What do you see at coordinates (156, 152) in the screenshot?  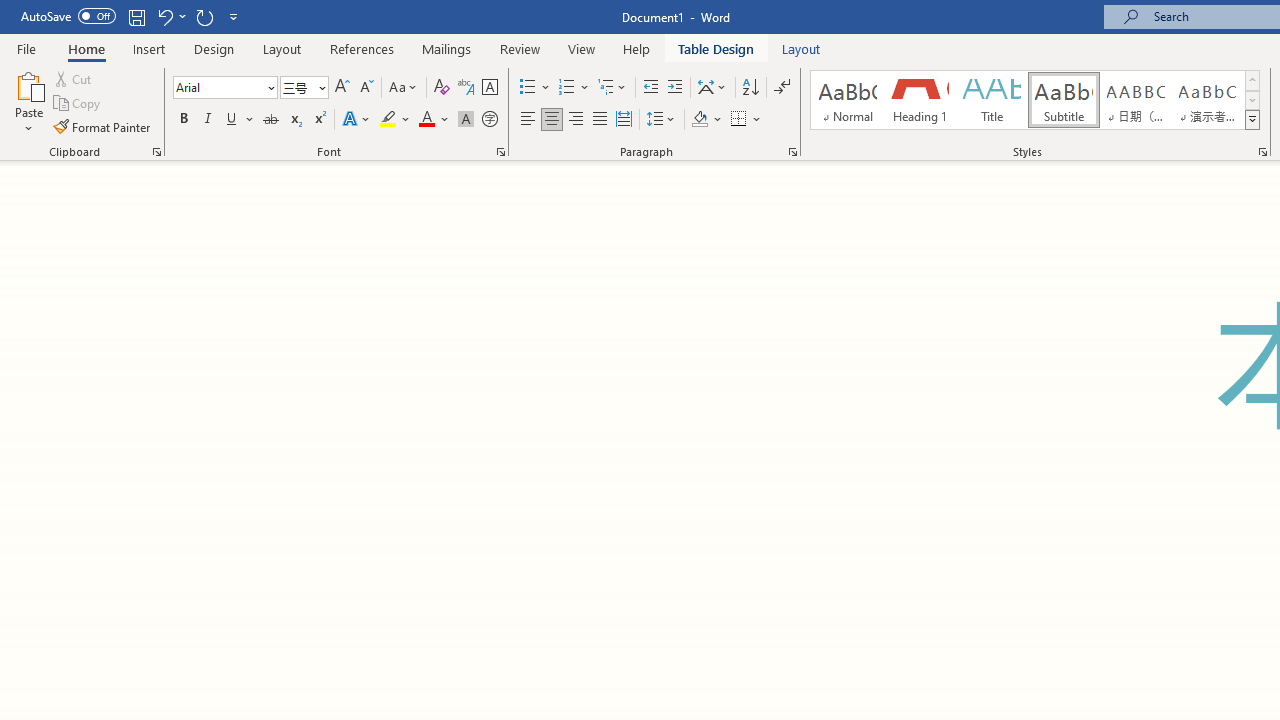 I see `Office Clipboard...` at bounding box center [156, 152].